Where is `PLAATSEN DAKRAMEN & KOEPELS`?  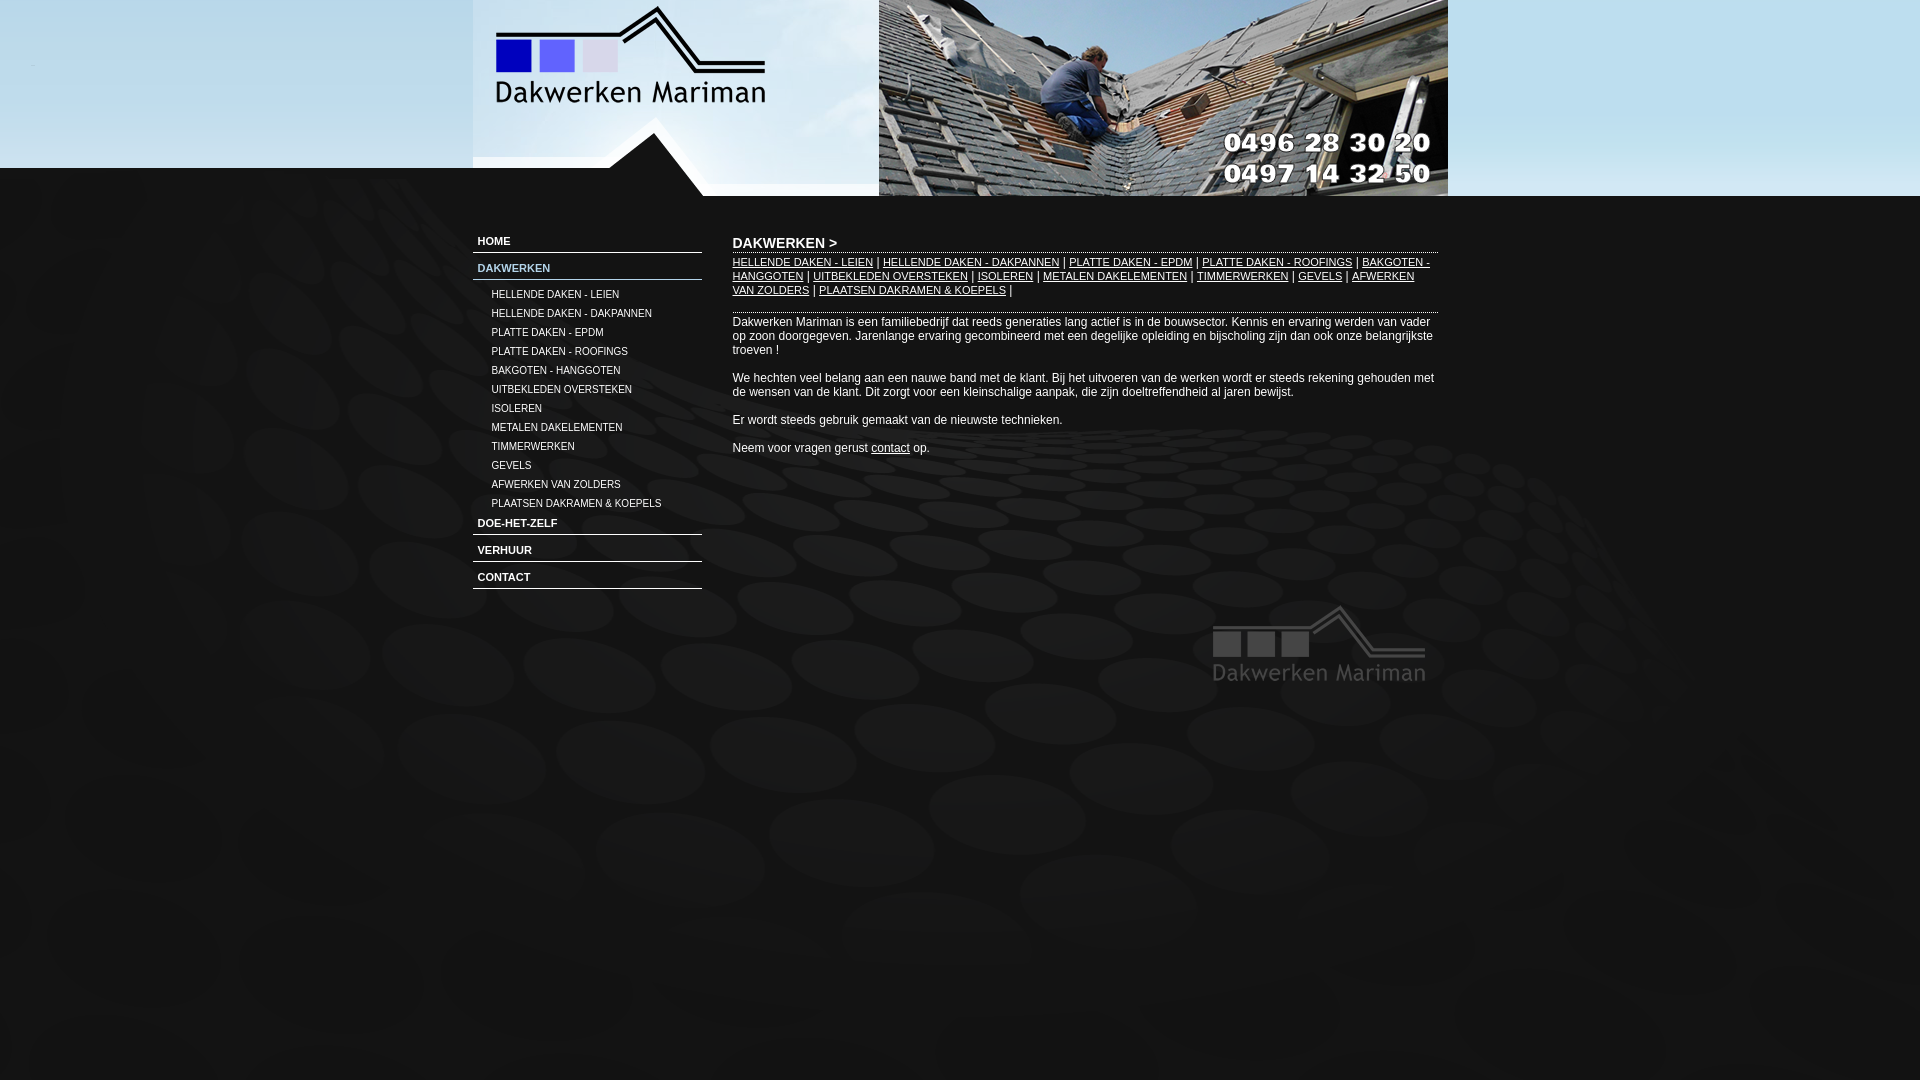 PLAATSEN DAKRAMEN & KOEPELS is located at coordinates (584, 502).